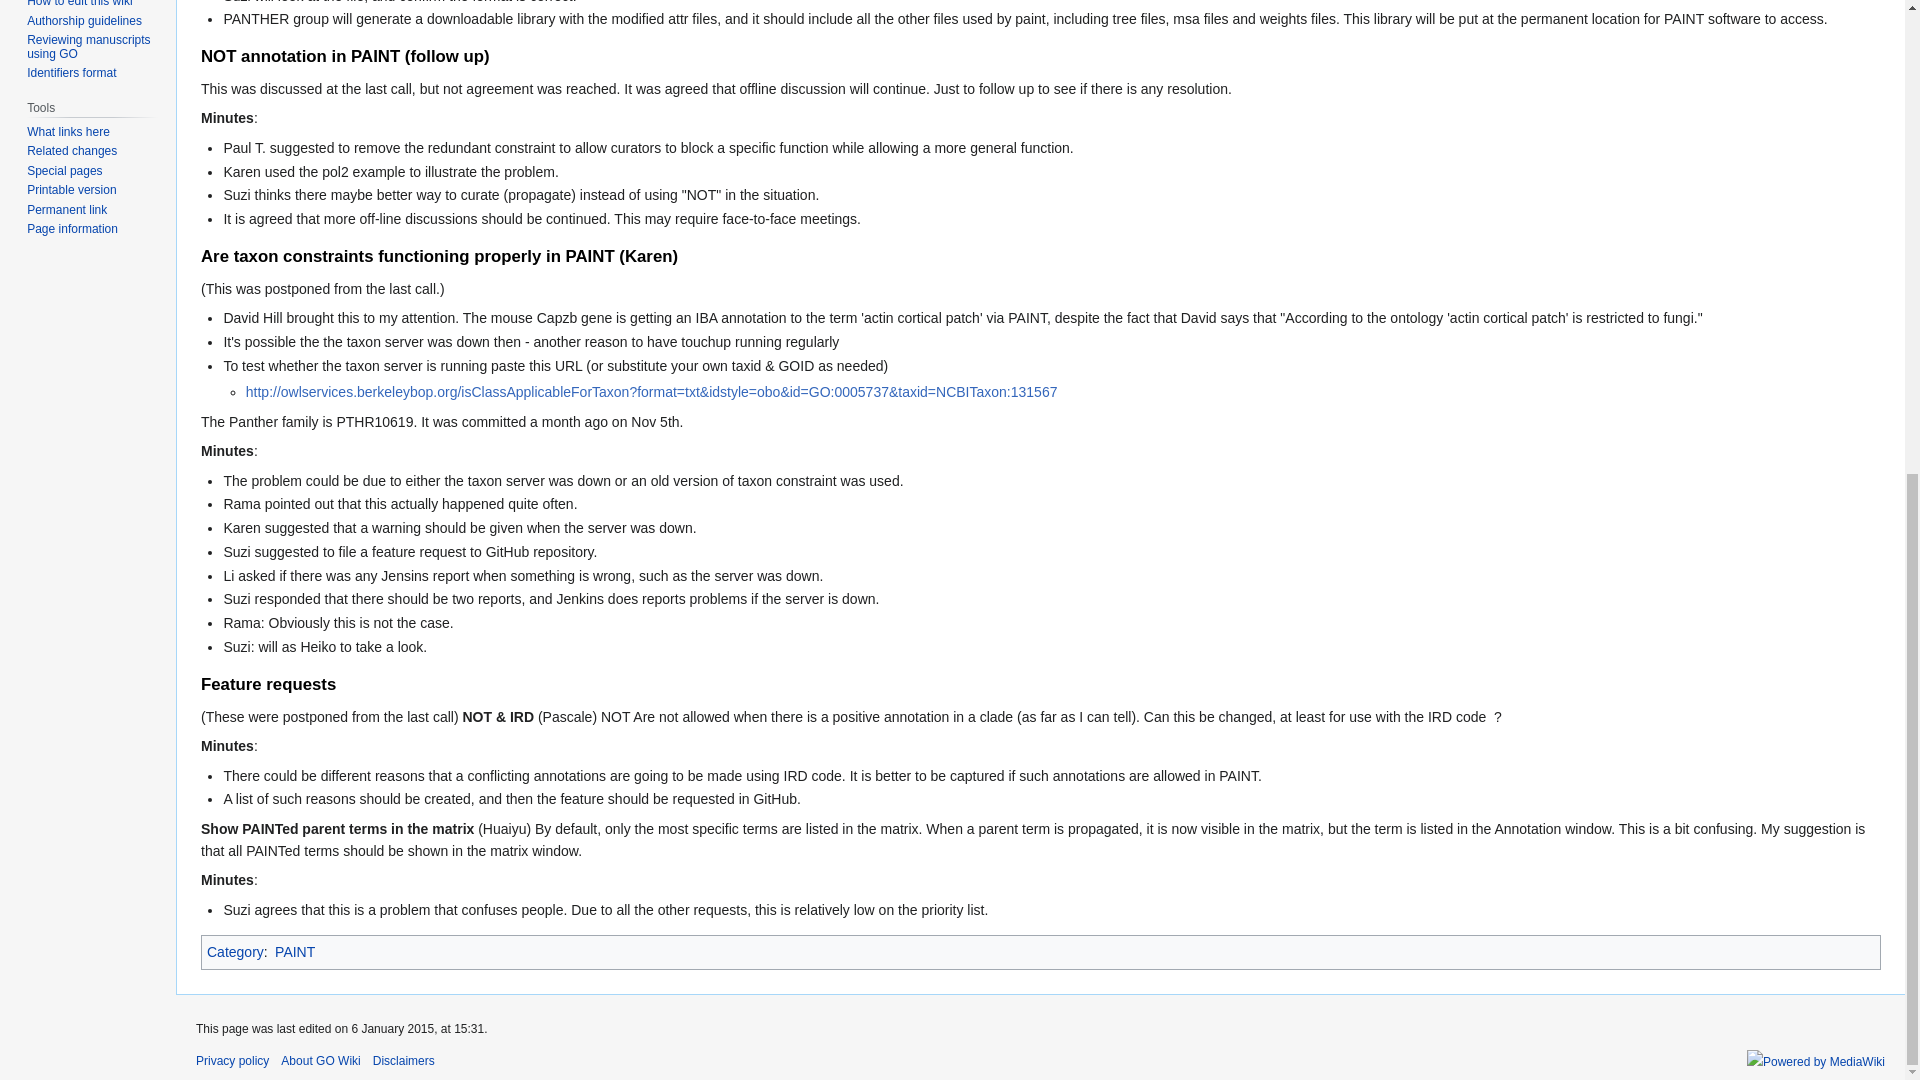 This screenshot has width=1920, height=1080. I want to click on Special:Categories, so click(236, 952).